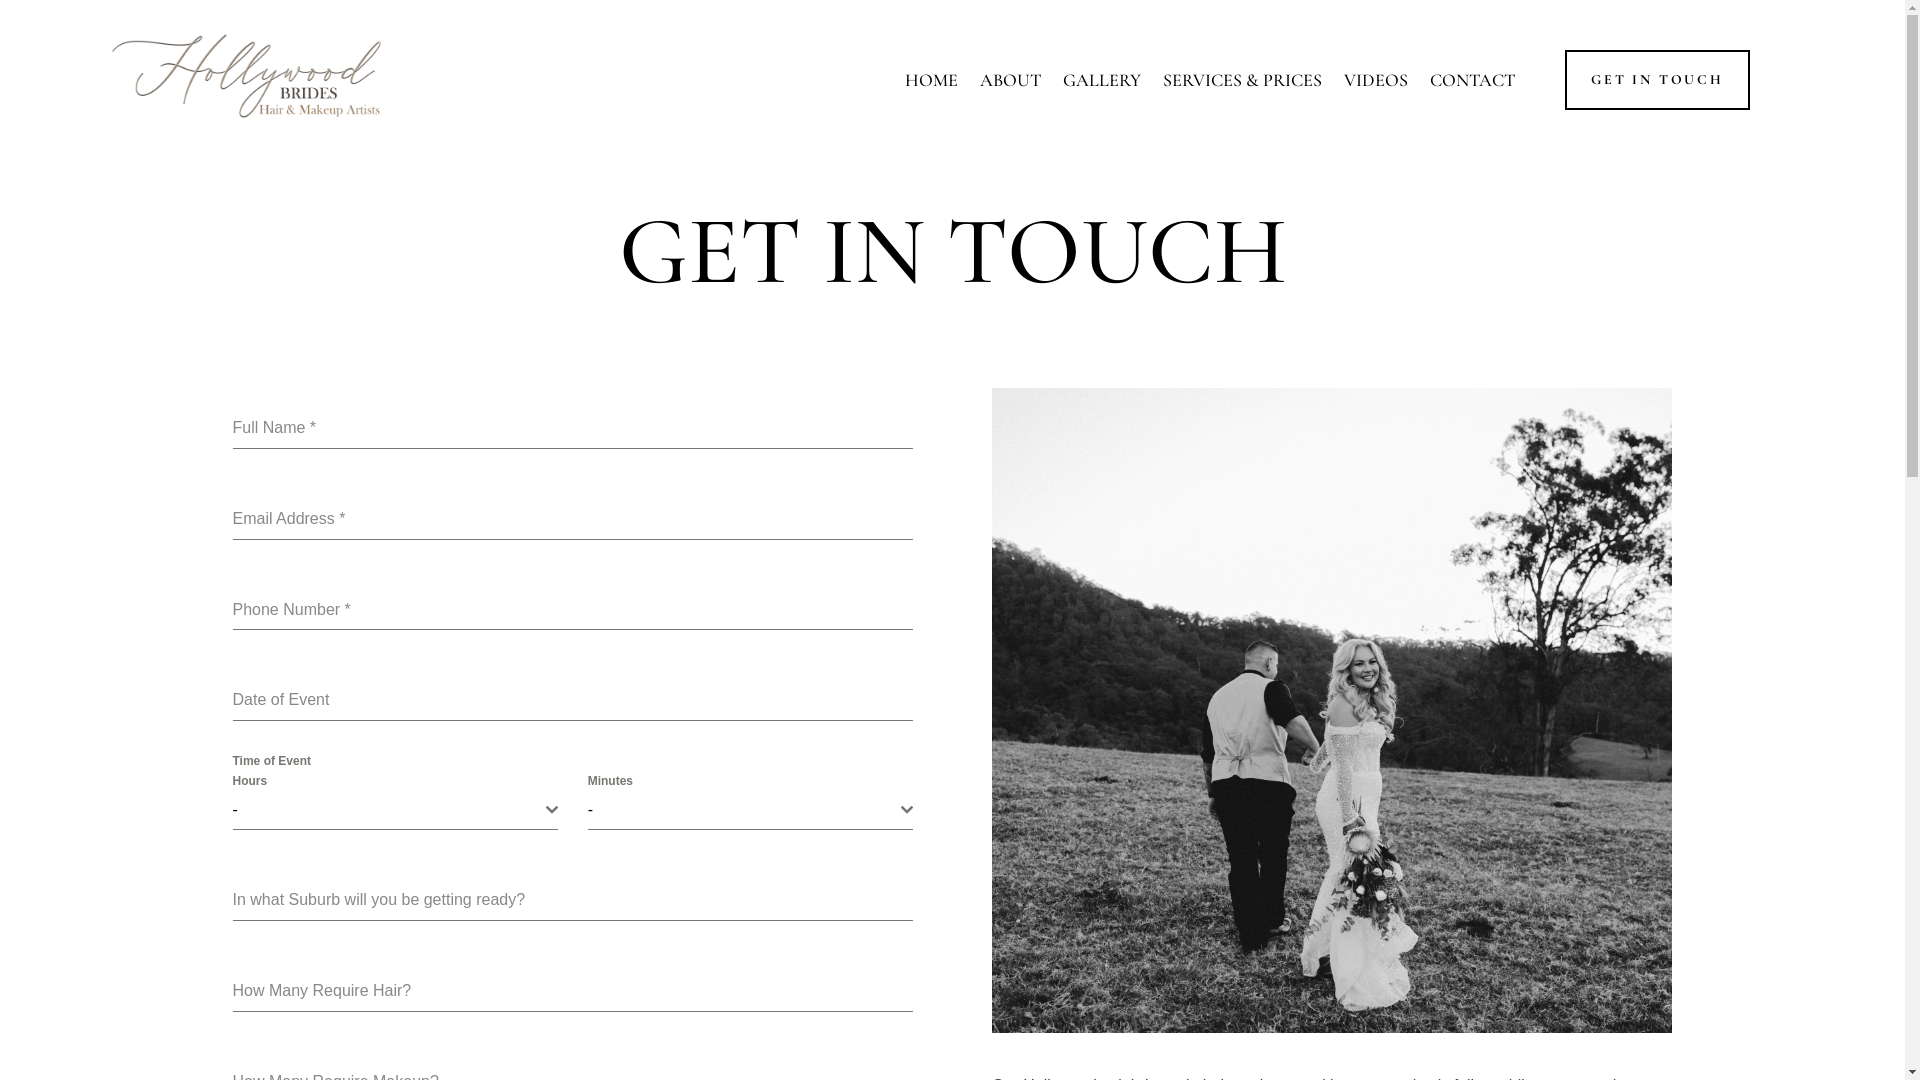 The image size is (1920, 1080). What do you see at coordinates (1658, 80) in the screenshot?
I see `GET IN TOUCH` at bounding box center [1658, 80].